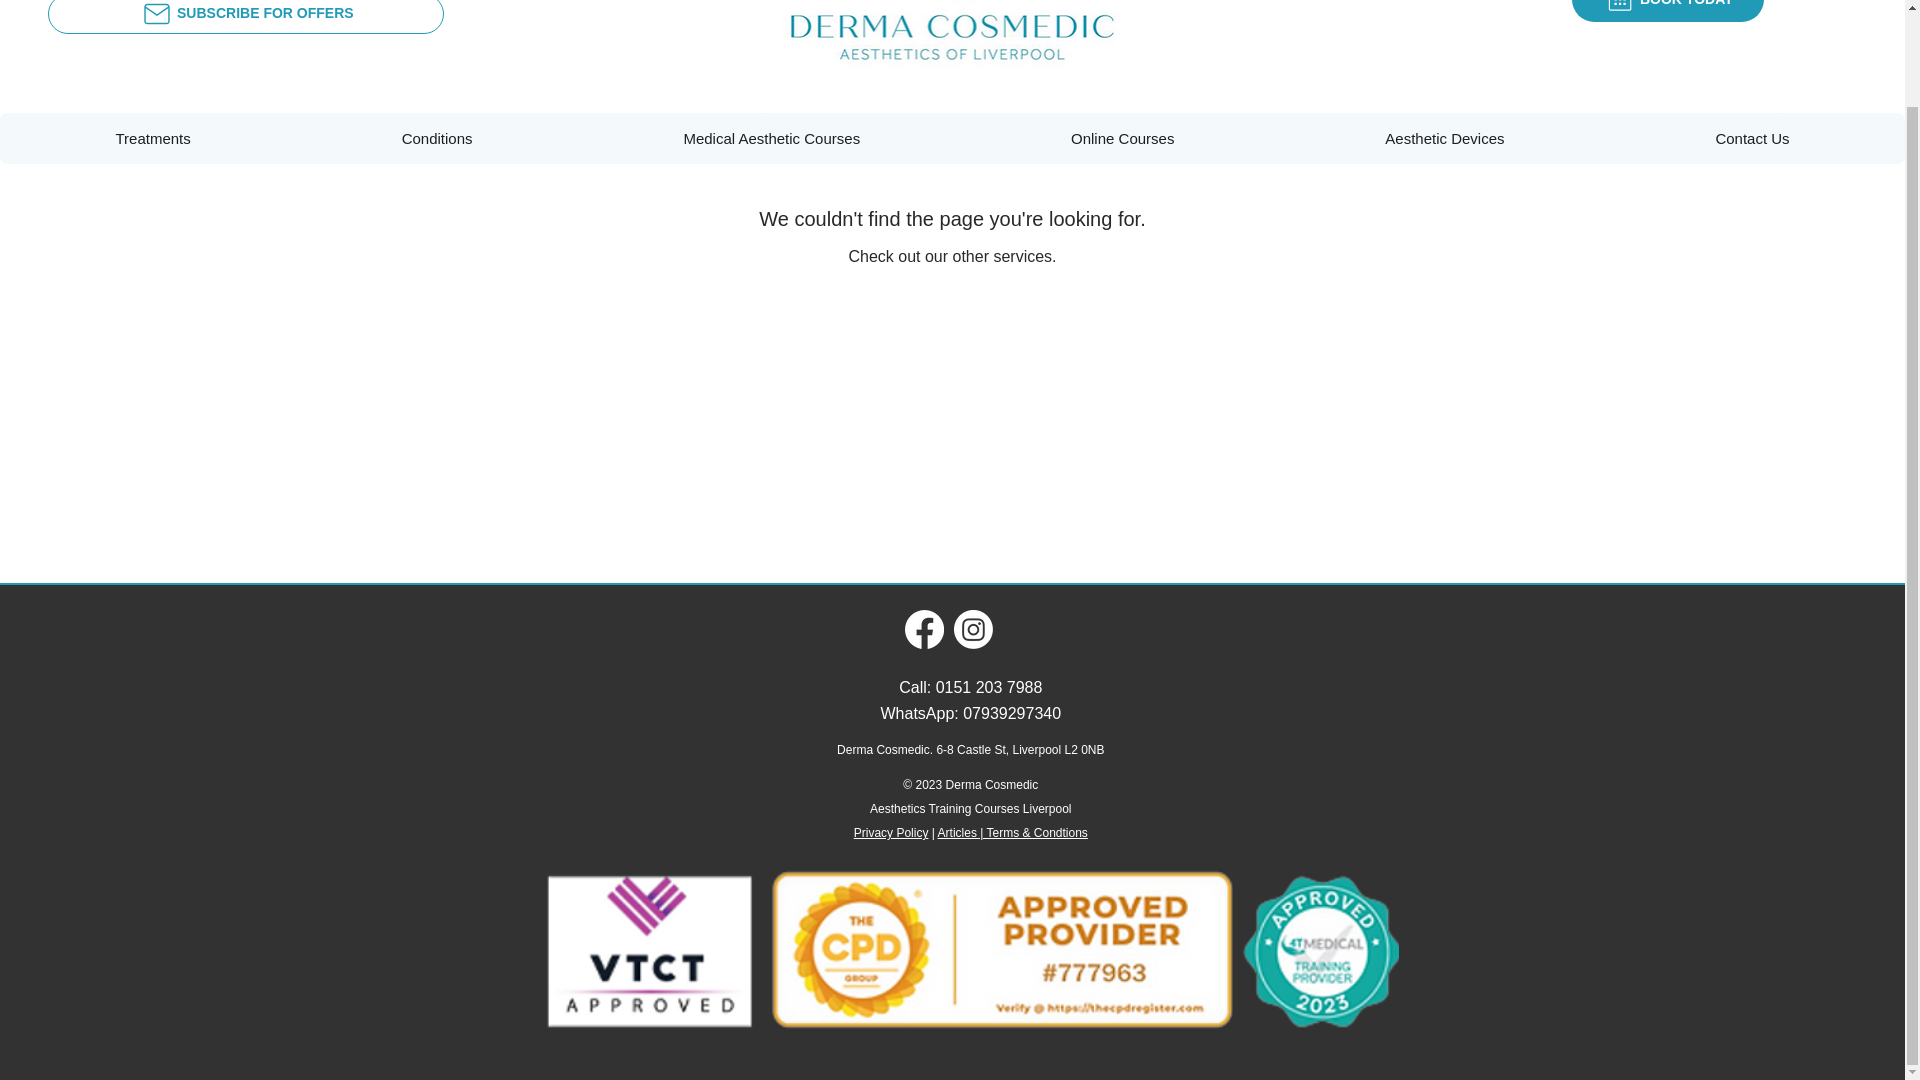 The image size is (1920, 1080). Describe the element at coordinates (771, 138) in the screenshot. I see `Medical Aesthetic Courses` at that location.